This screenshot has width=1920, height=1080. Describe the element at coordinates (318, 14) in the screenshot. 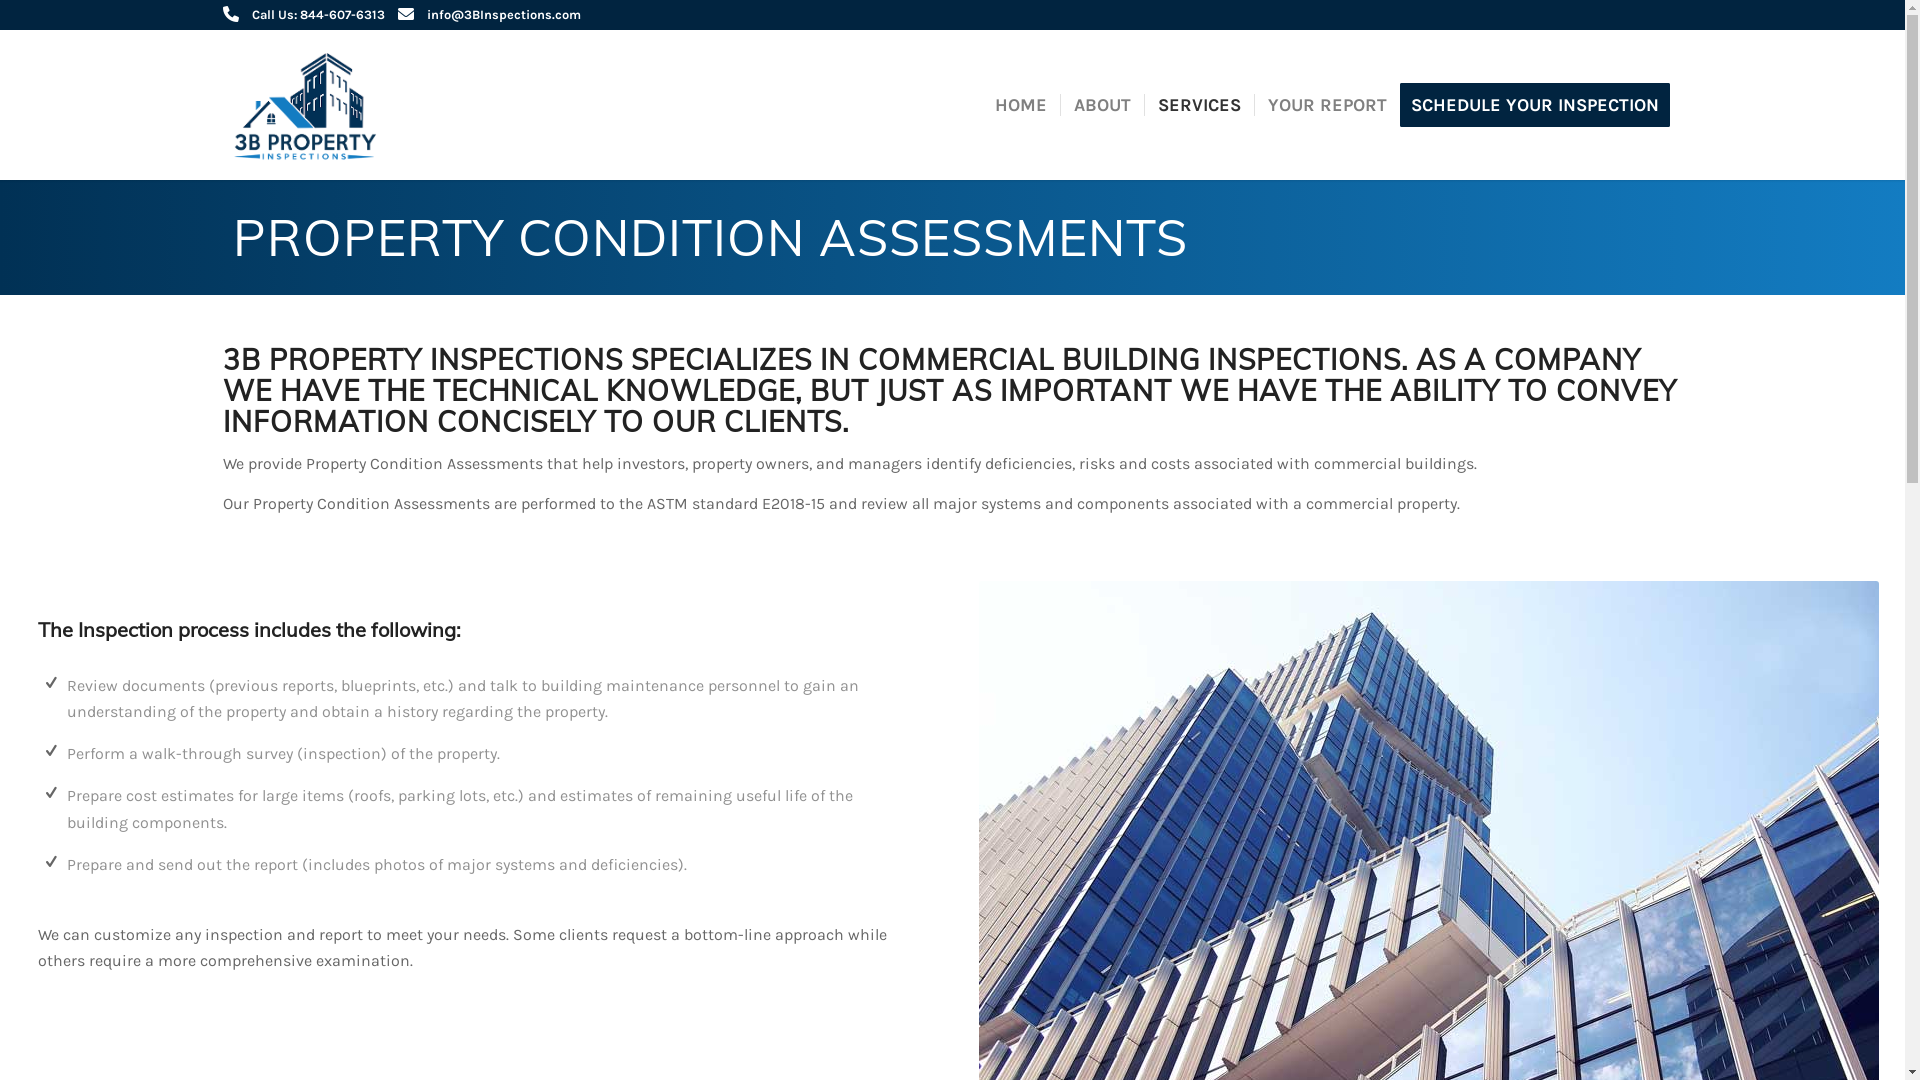

I see `Call Us: 844-607-6313` at that location.